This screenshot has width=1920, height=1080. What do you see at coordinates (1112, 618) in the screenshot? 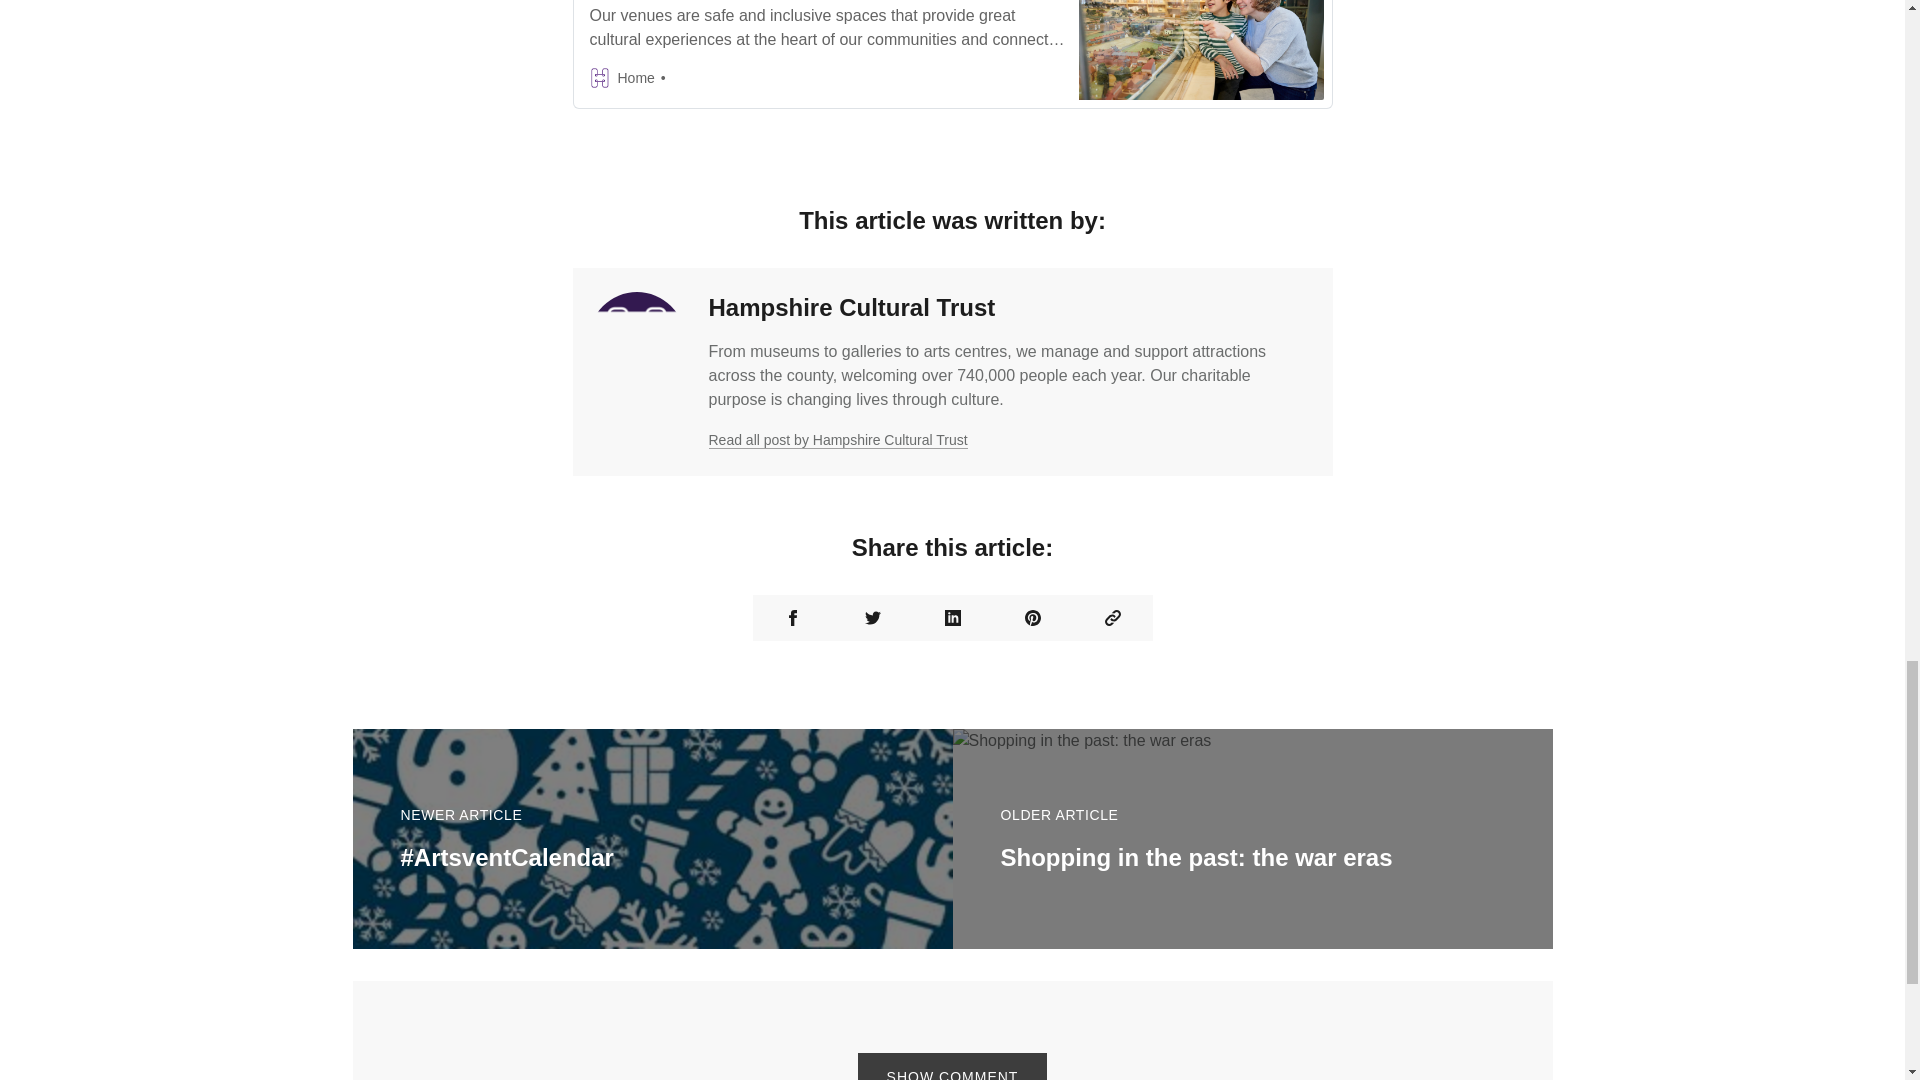
I see `Copy the permalink` at bounding box center [1112, 618].